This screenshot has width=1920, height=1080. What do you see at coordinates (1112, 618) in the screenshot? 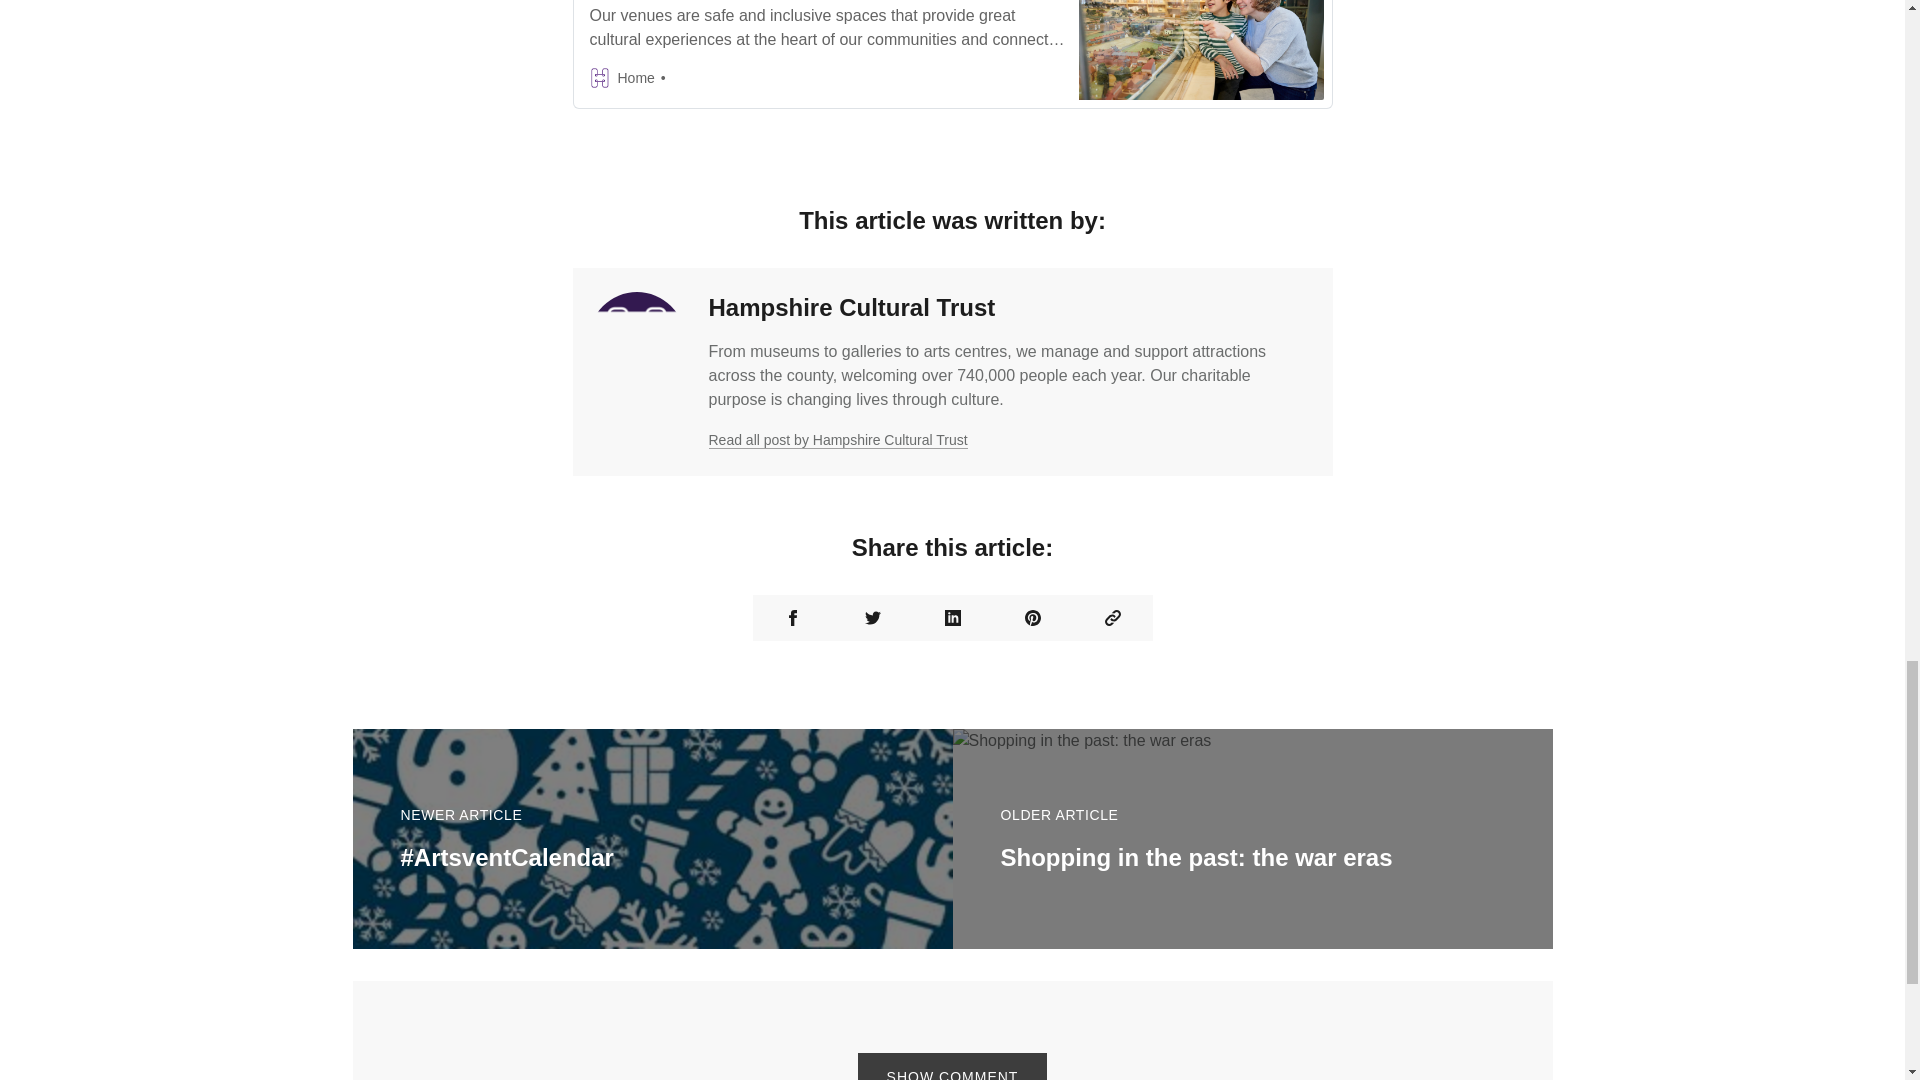
I see `Copy the permalink` at bounding box center [1112, 618].